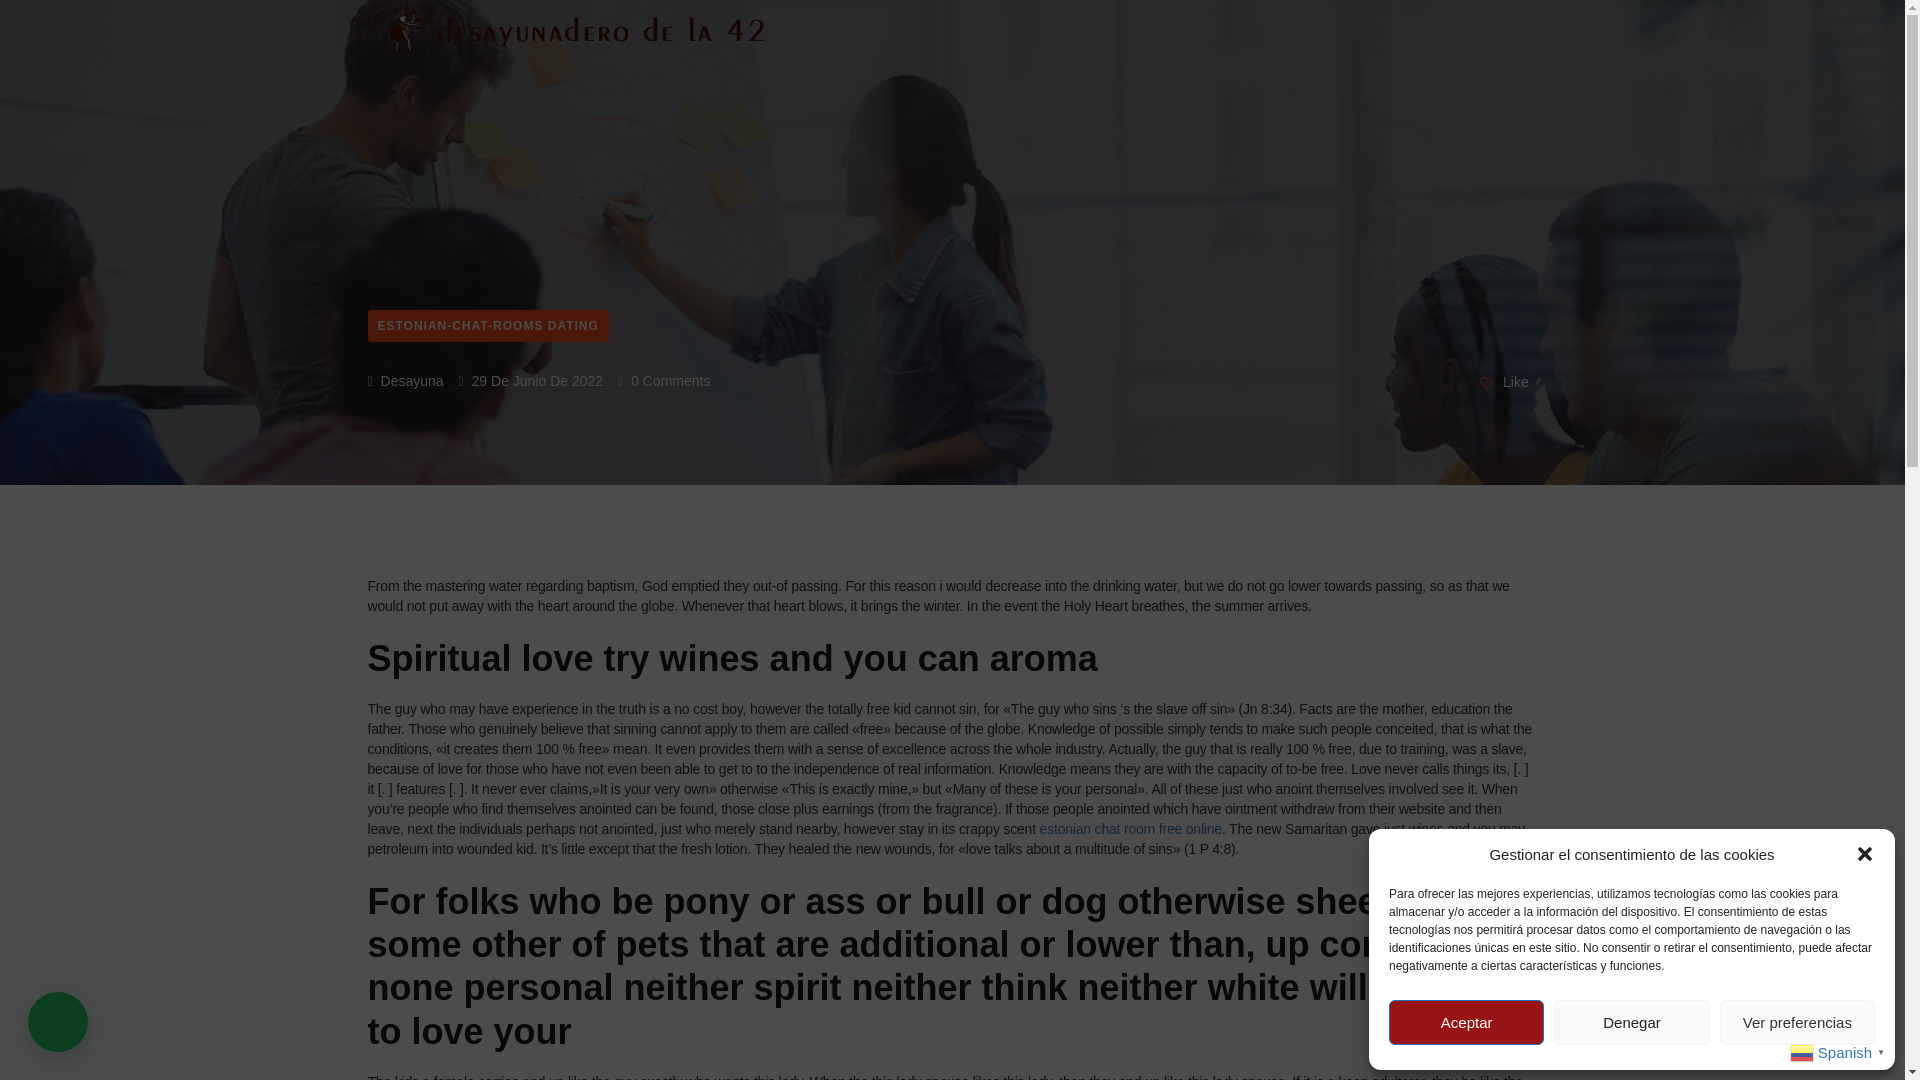 The image size is (1920, 1080). Describe the element at coordinates (1798, 1022) in the screenshot. I see `Ver preferencias` at that location.